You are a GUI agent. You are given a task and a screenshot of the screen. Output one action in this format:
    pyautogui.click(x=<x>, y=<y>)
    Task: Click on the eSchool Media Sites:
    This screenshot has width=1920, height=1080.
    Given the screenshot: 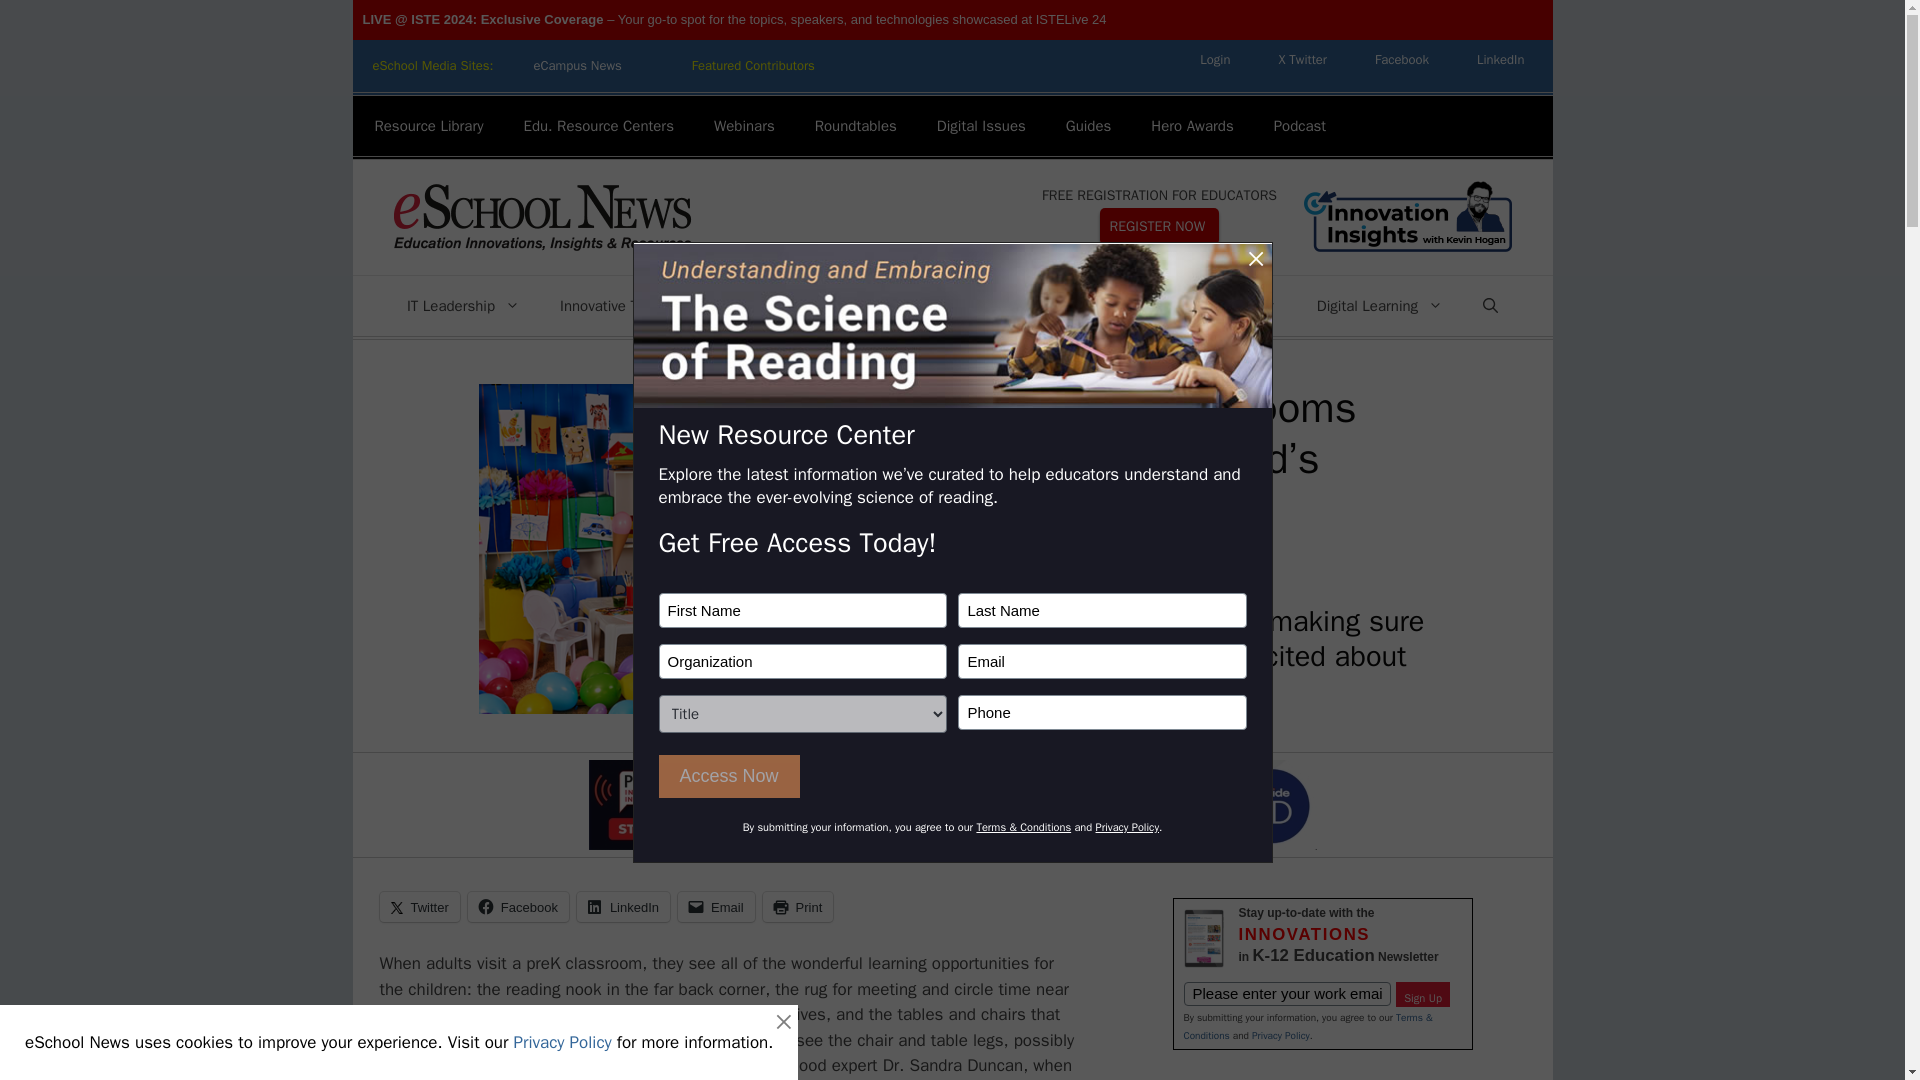 What is the action you would take?
    pyautogui.click(x=432, y=66)
    